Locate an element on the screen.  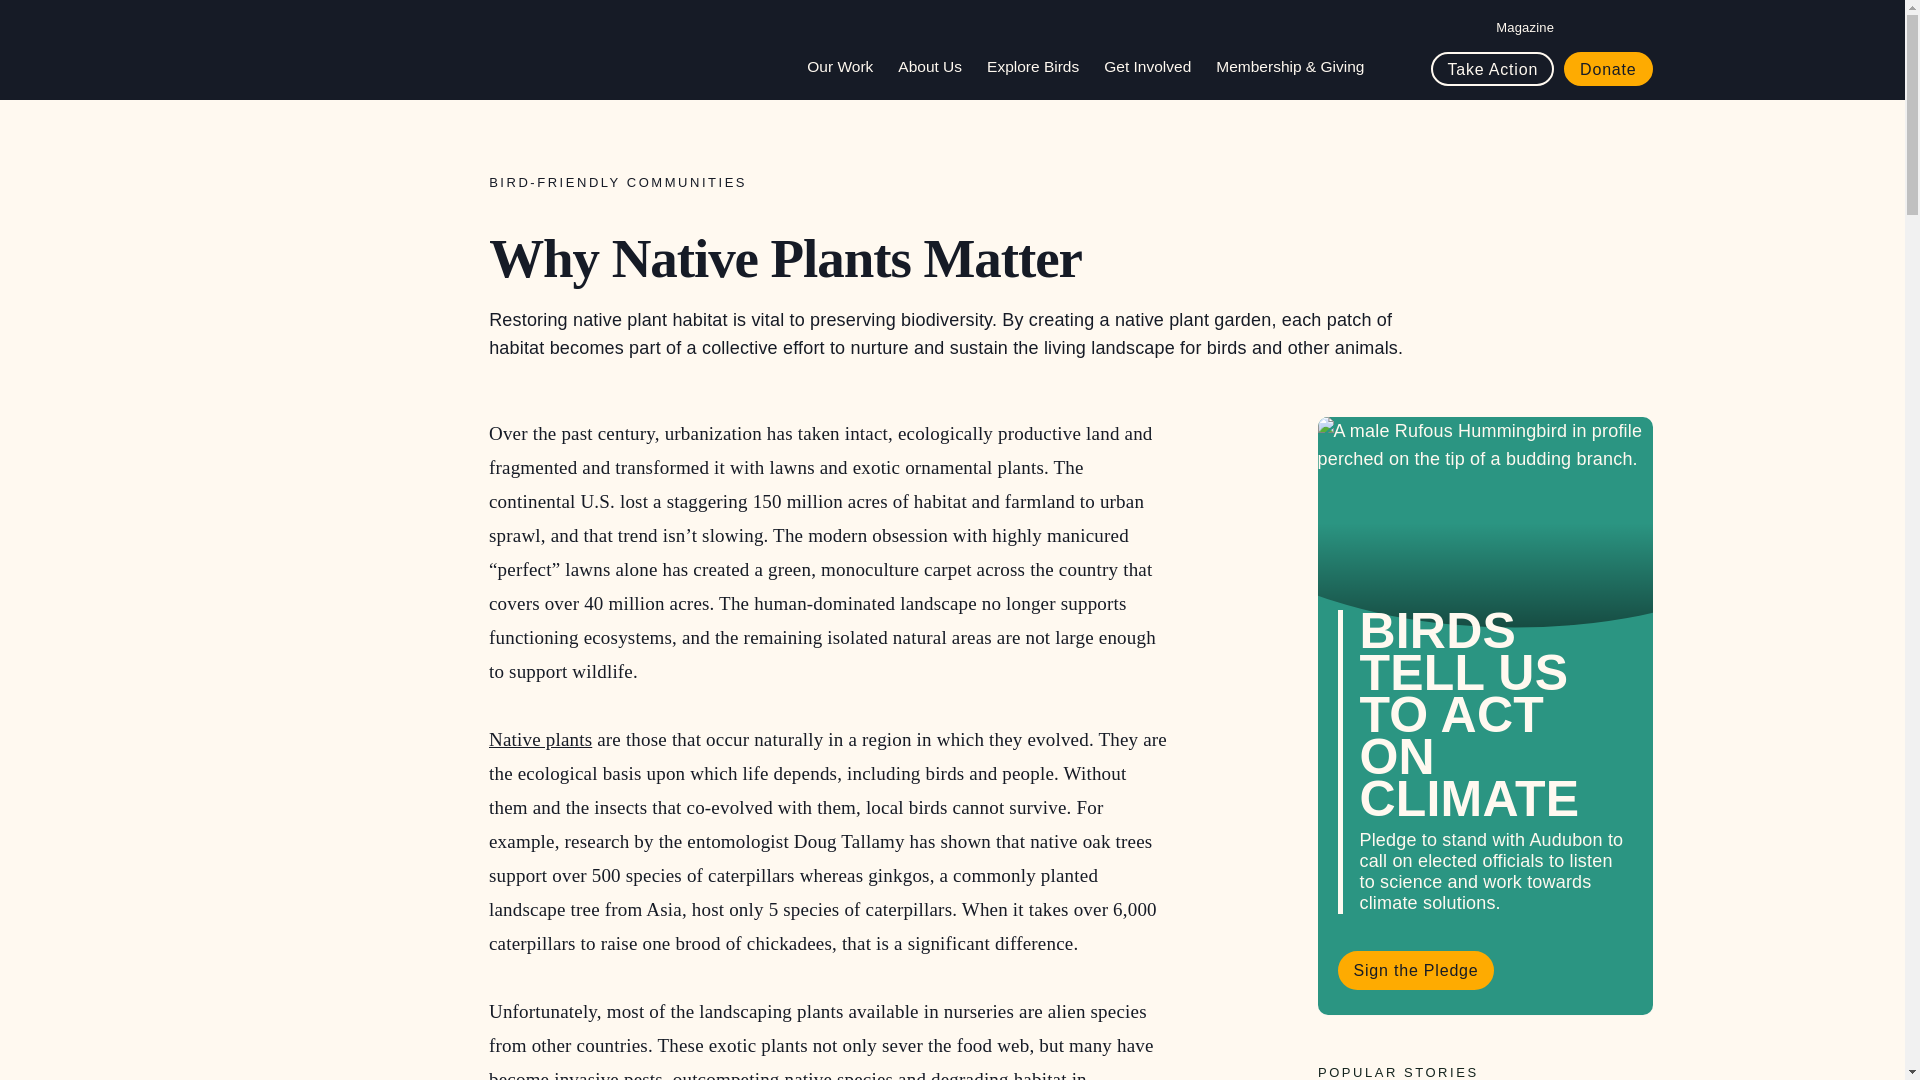
Audubon is located at coordinates (351, 50).